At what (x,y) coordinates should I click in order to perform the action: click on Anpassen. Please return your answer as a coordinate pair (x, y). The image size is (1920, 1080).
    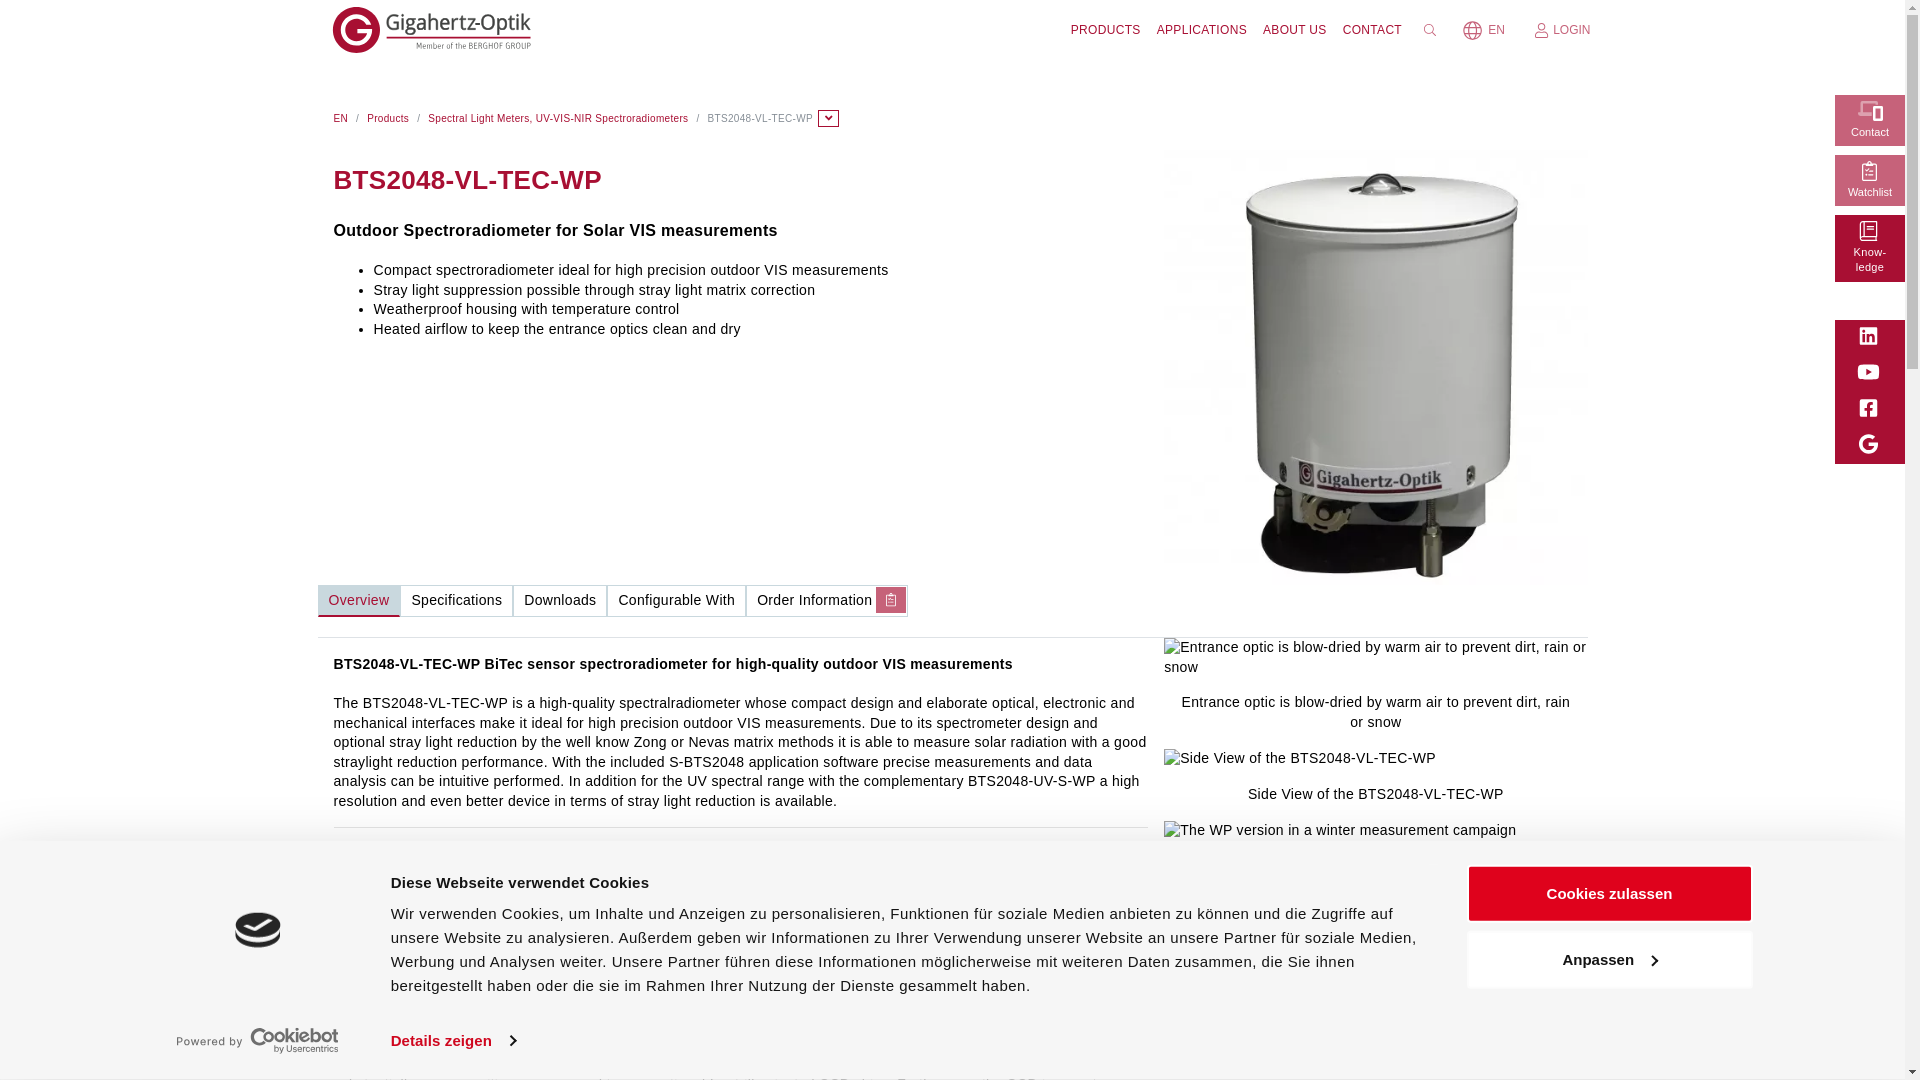
    Looking at the image, I should click on (1608, 958).